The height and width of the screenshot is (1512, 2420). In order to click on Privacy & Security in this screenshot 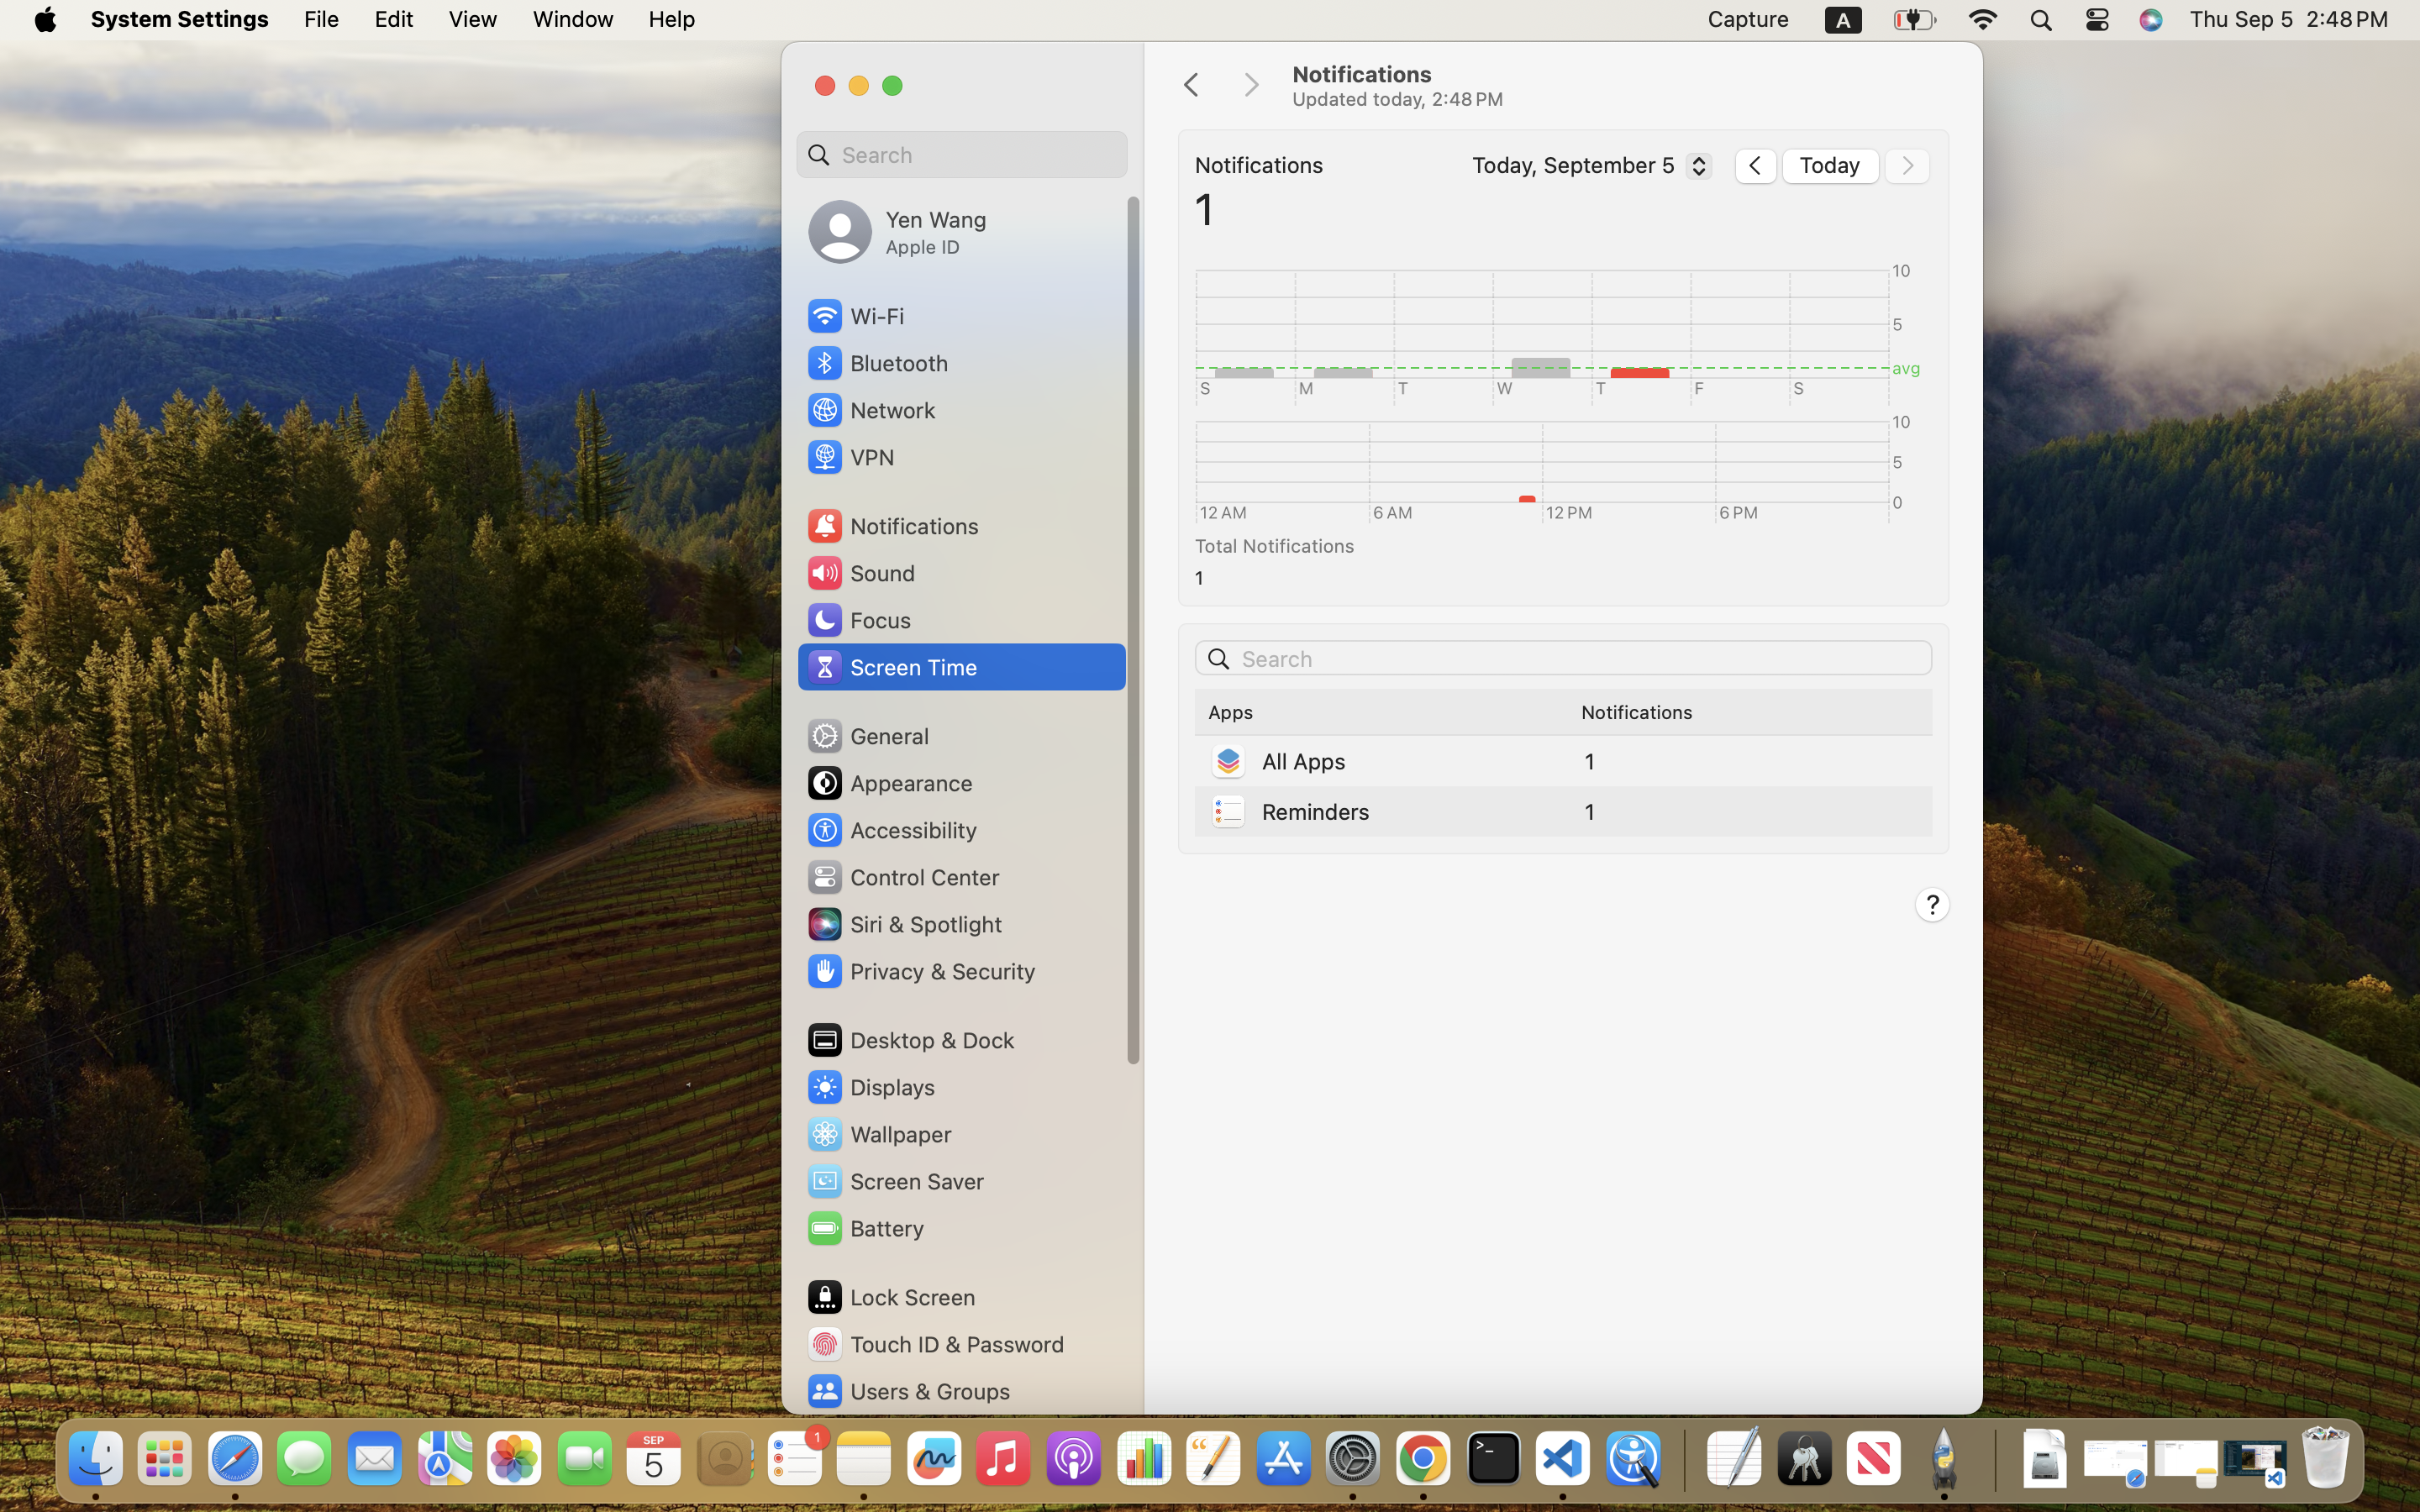, I will do `click(920, 971)`.